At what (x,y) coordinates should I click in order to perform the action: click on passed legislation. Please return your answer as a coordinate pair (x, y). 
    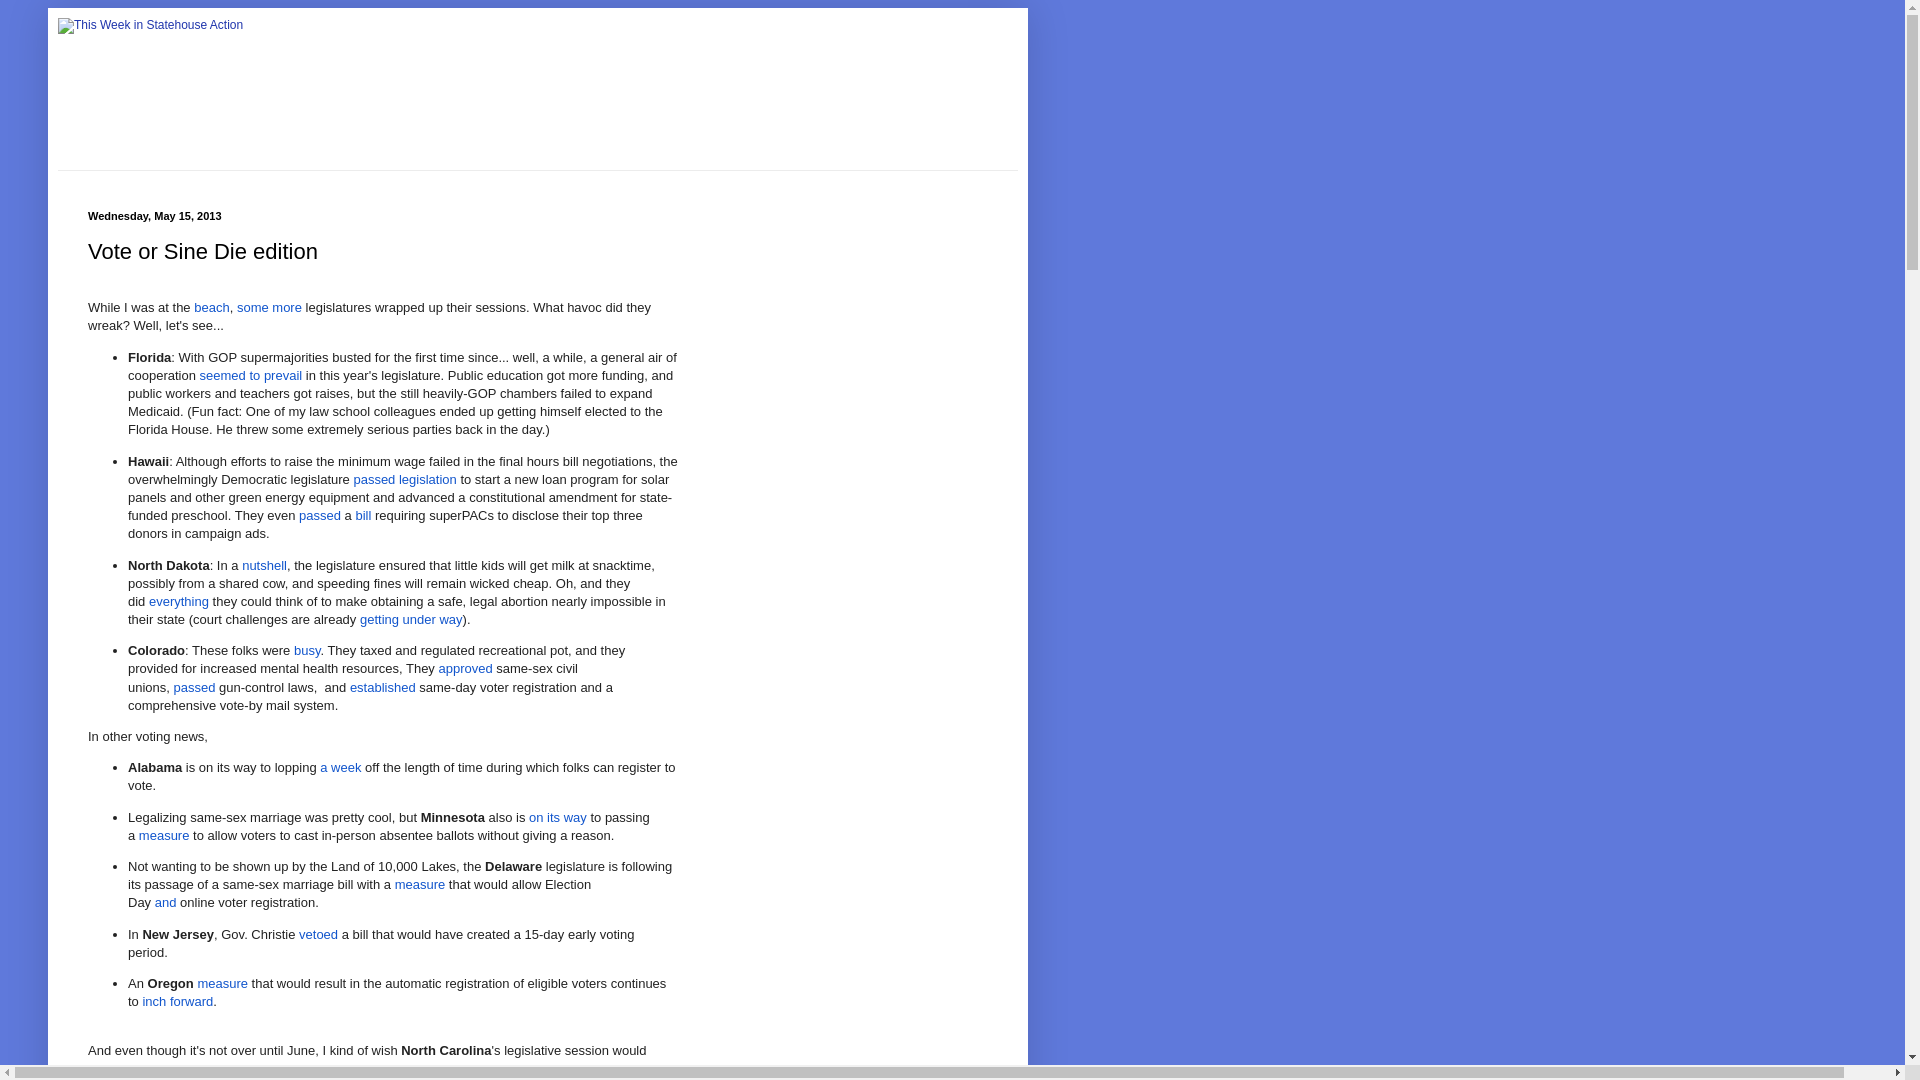
    Looking at the image, I should click on (404, 479).